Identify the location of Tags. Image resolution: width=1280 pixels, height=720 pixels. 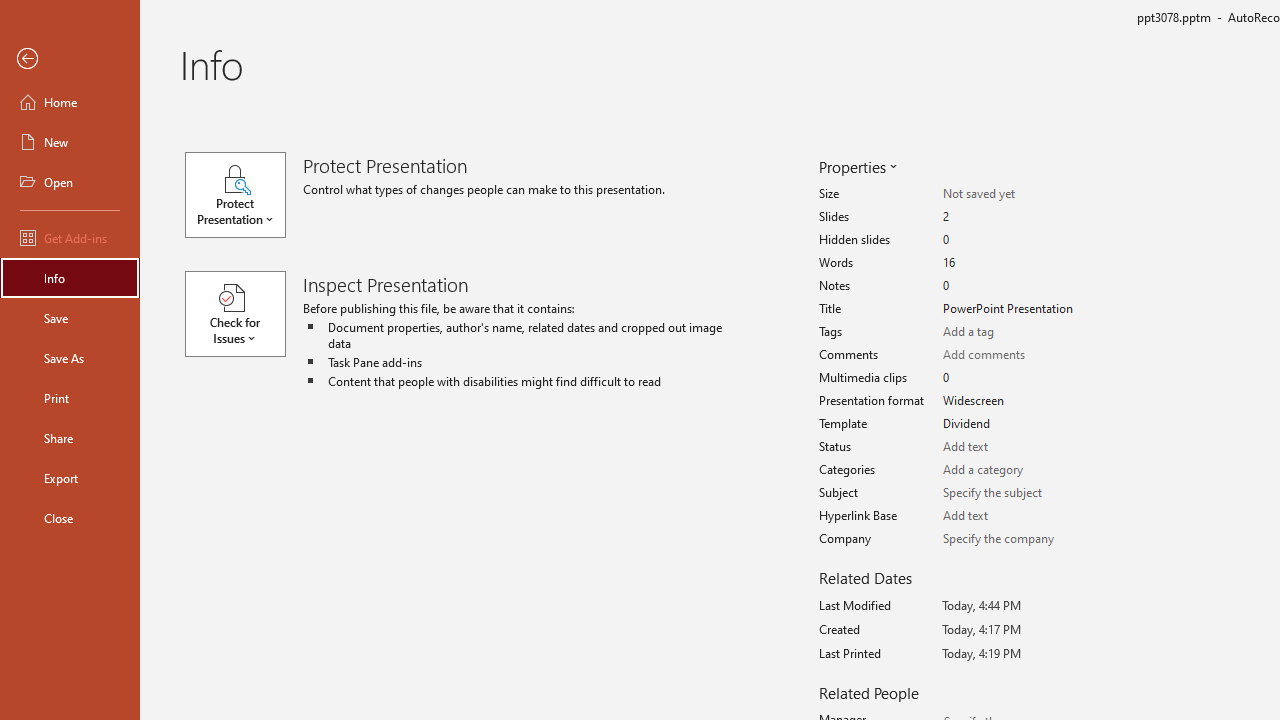
(1012, 332).